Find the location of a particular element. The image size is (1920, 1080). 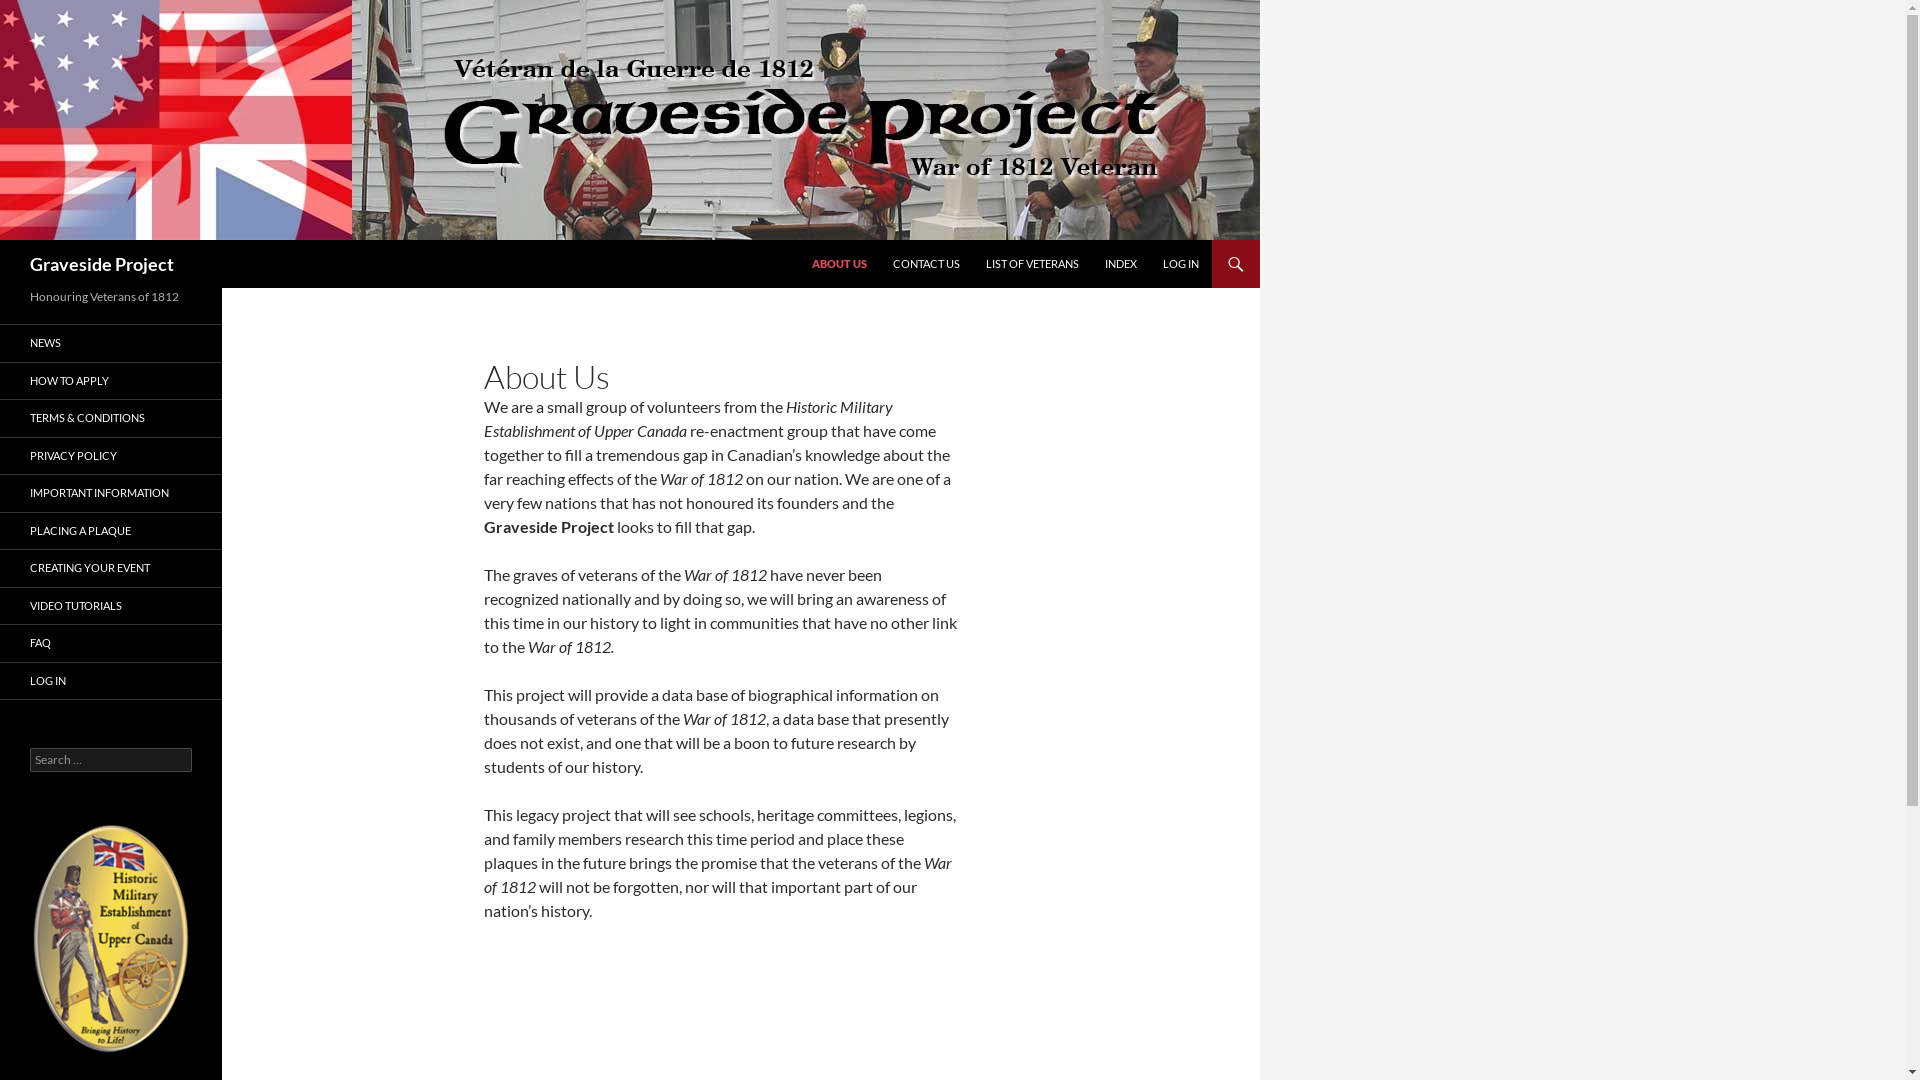

IMPORTANT INFORMATION is located at coordinates (111, 494).